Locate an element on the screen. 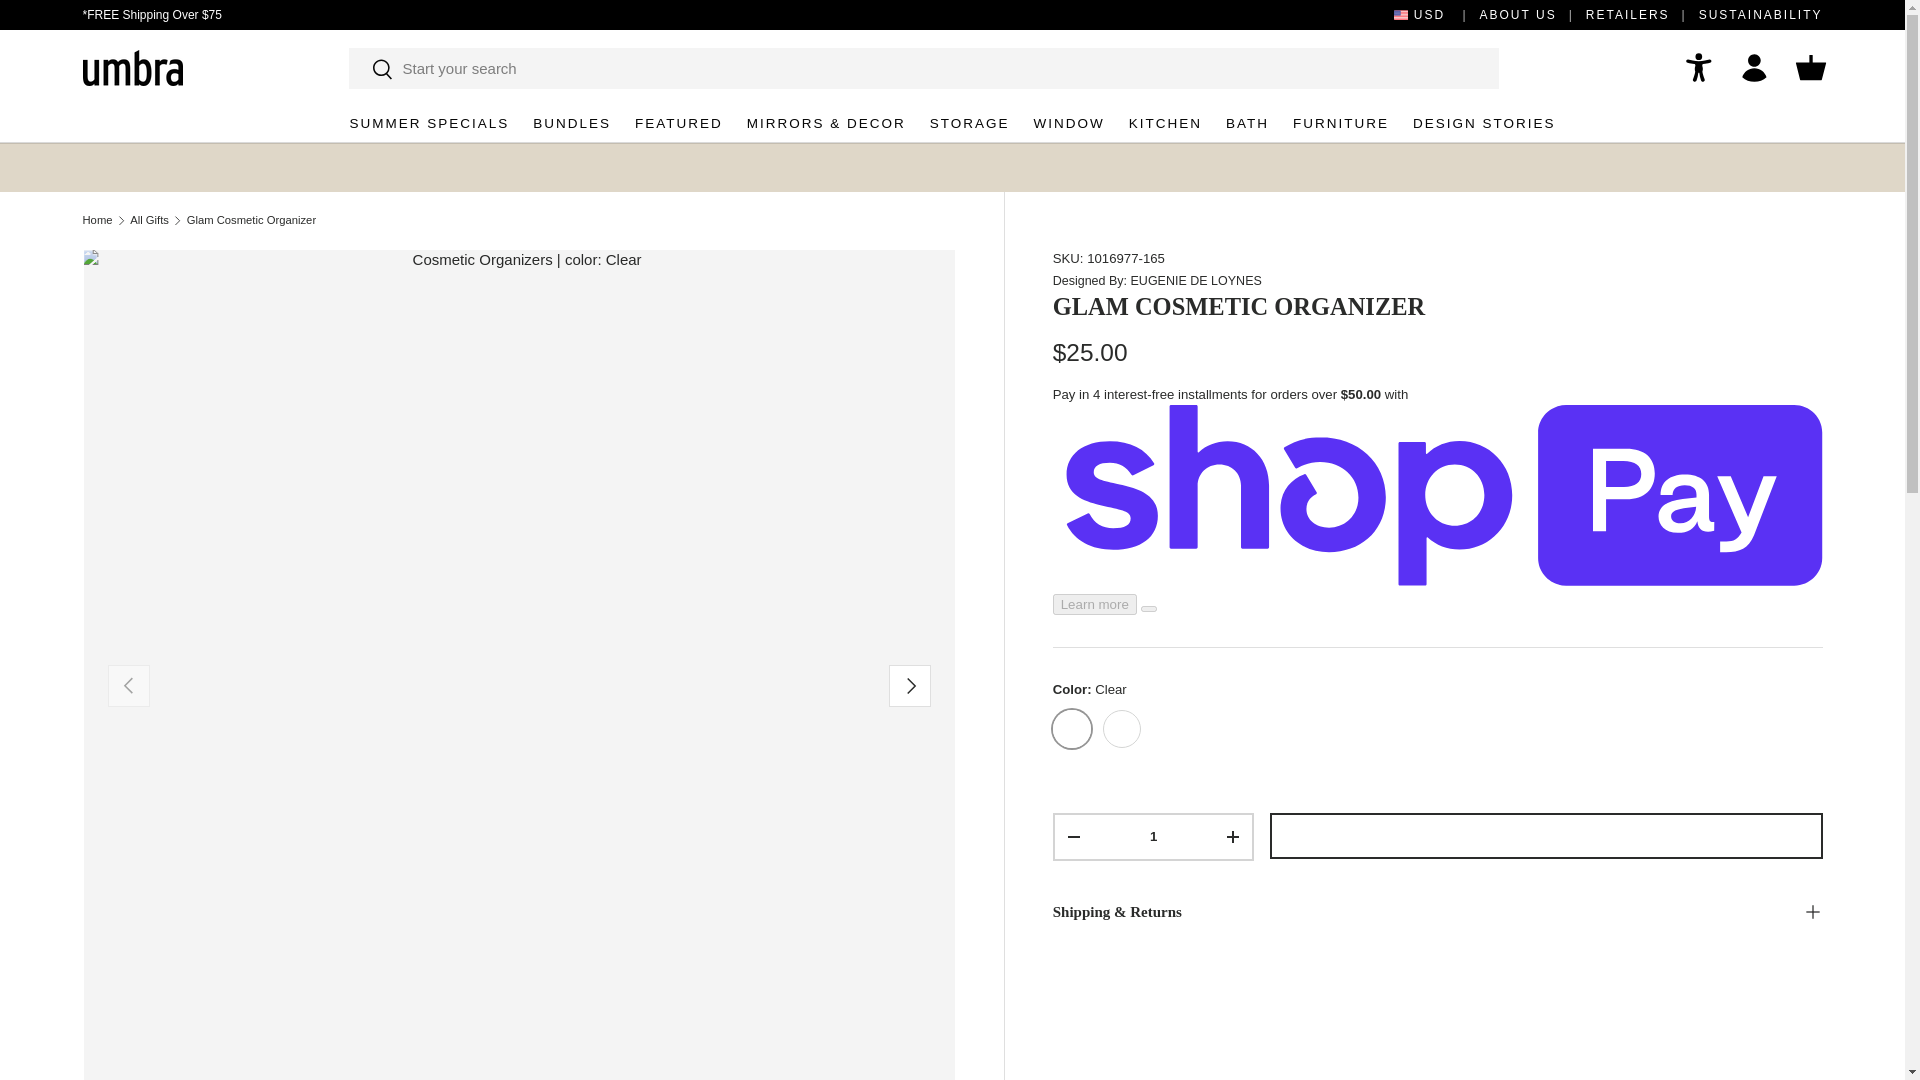 The image size is (1920, 1080). Basket is located at coordinates (1809, 68).